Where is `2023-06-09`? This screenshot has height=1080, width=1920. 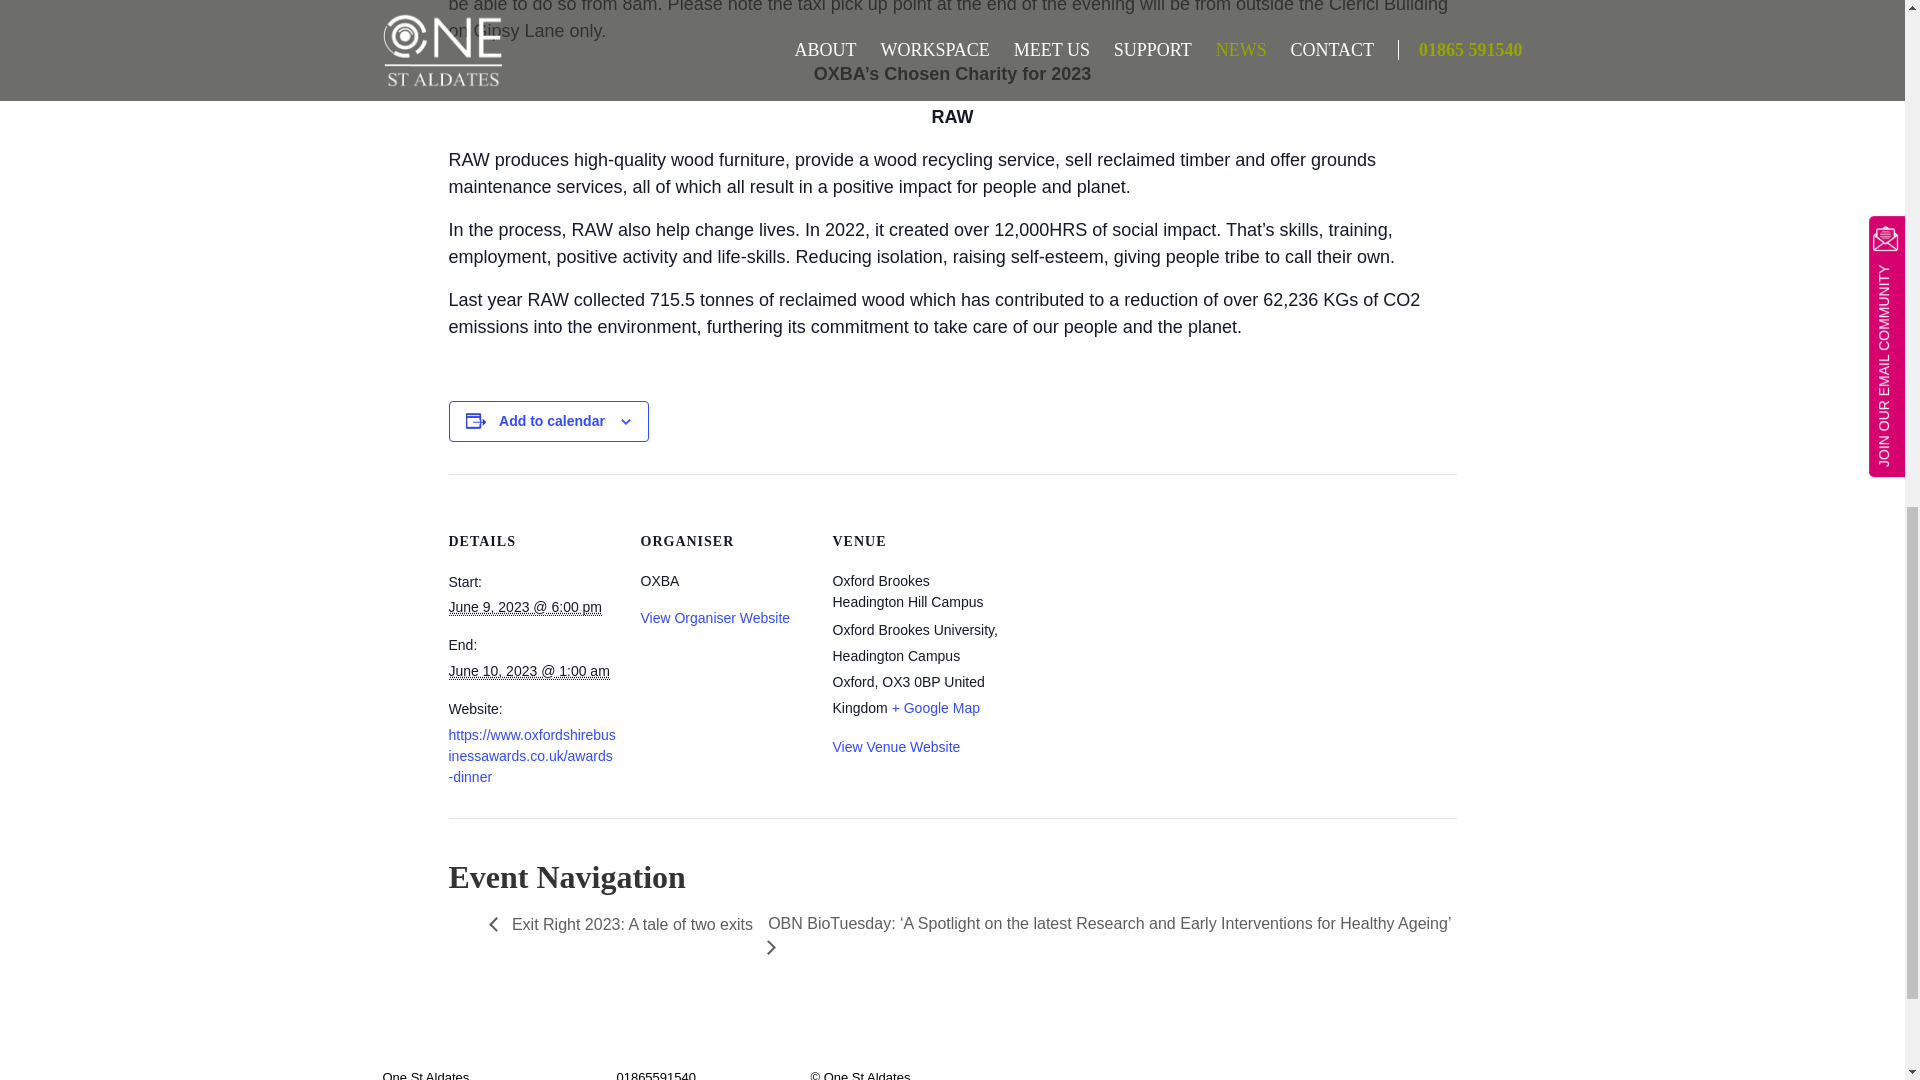 2023-06-09 is located at coordinates (524, 607).